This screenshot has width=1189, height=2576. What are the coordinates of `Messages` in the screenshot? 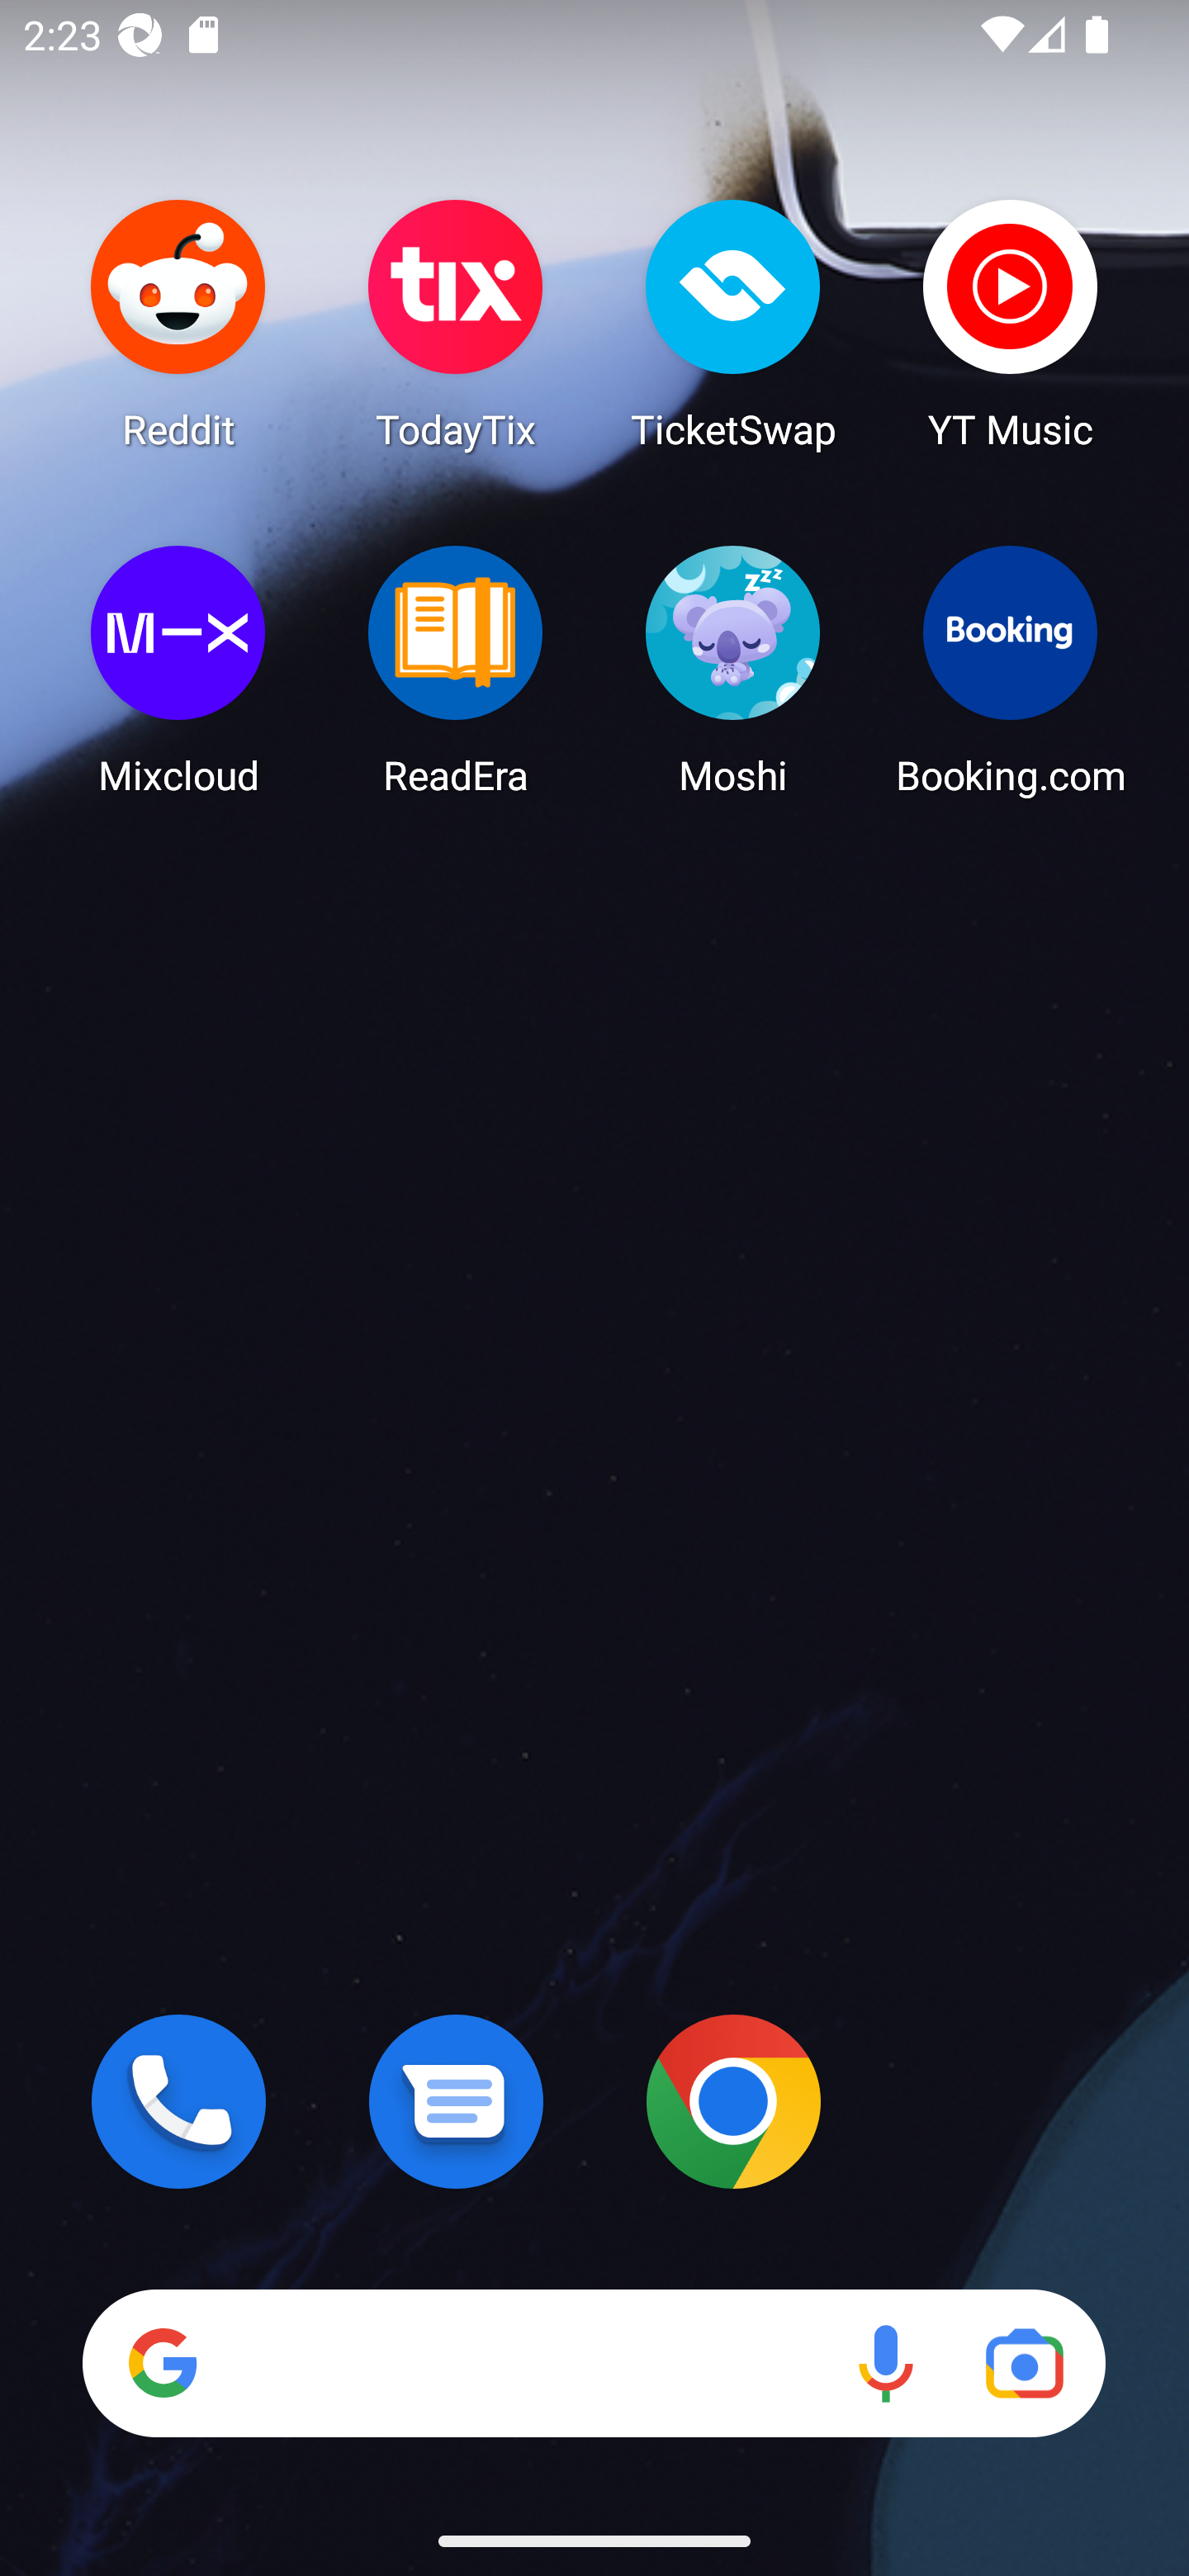 It's located at (456, 2101).